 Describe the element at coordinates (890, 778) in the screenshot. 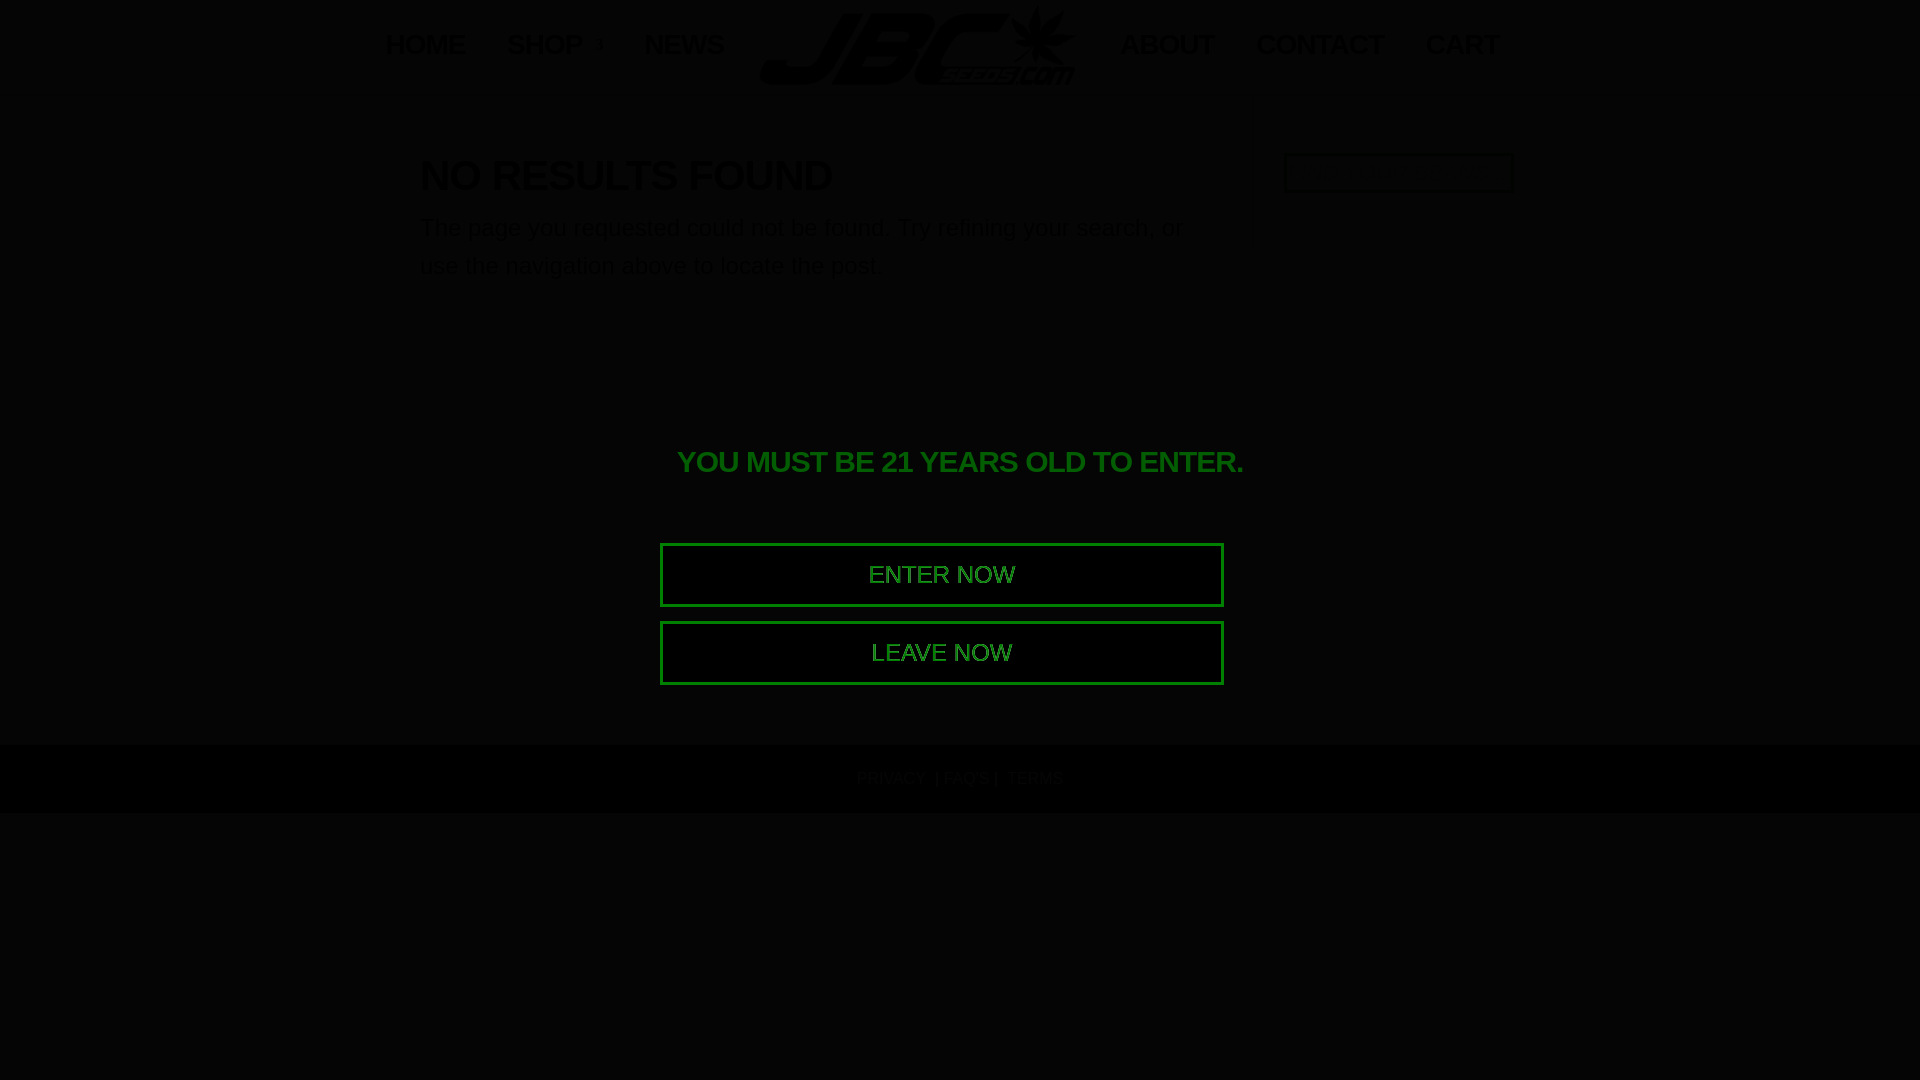

I see `PRIVACY` at that location.